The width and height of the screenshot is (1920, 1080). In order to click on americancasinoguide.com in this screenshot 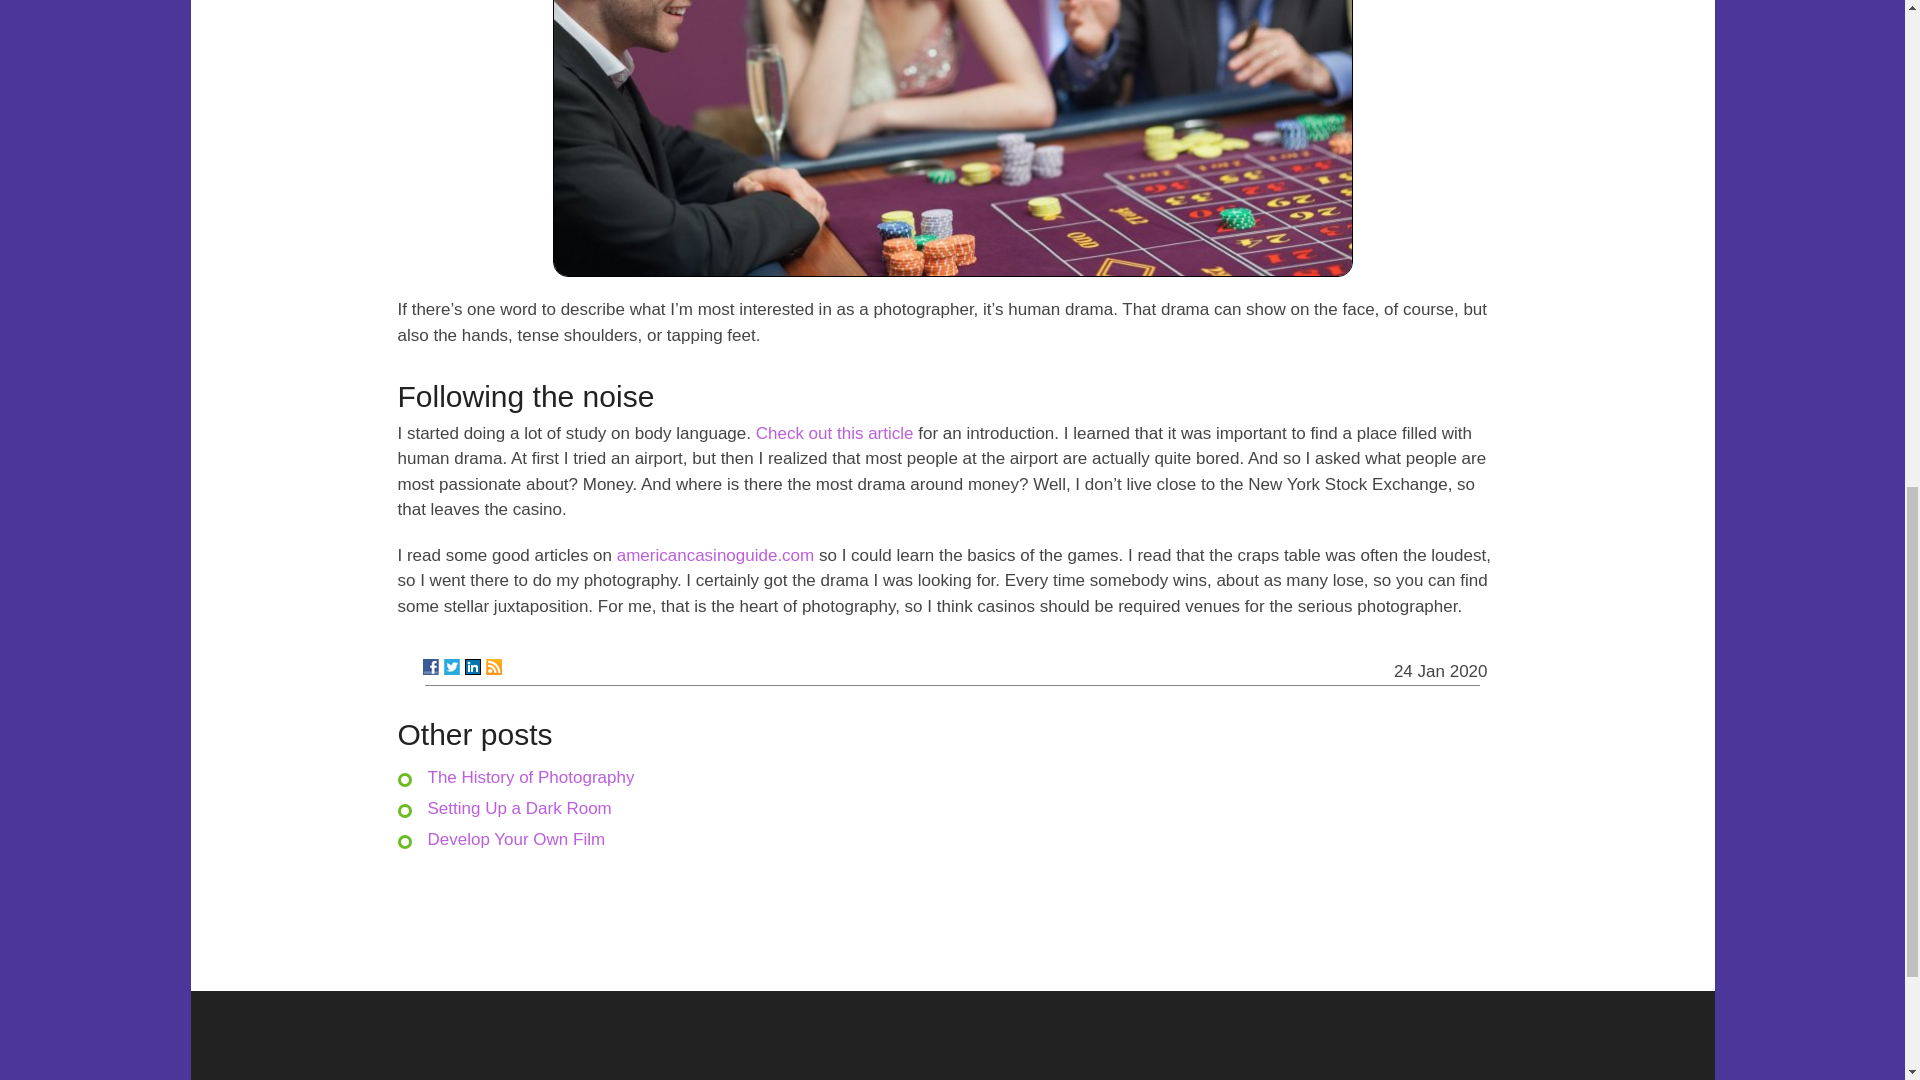, I will do `click(715, 555)`.